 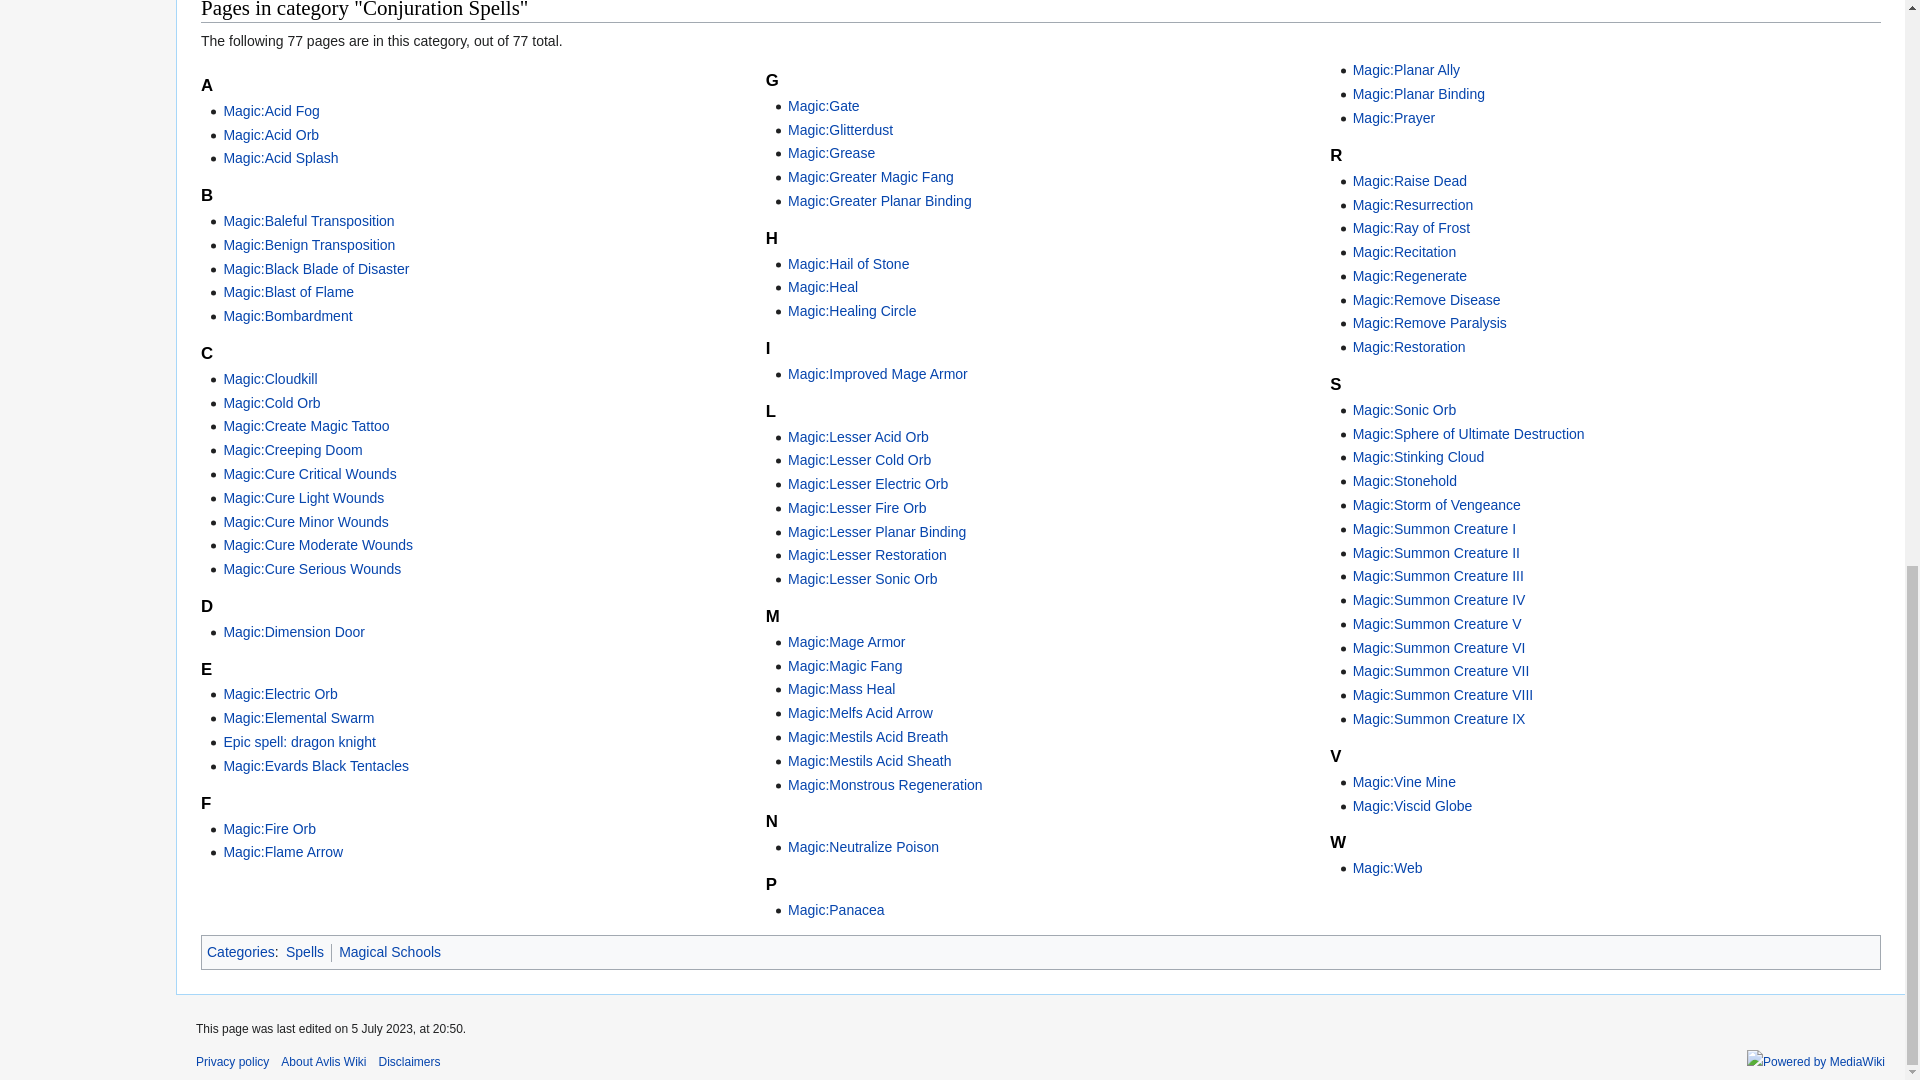 What do you see at coordinates (312, 568) in the screenshot?
I see `Magic:Cure Serious Wounds` at bounding box center [312, 568].